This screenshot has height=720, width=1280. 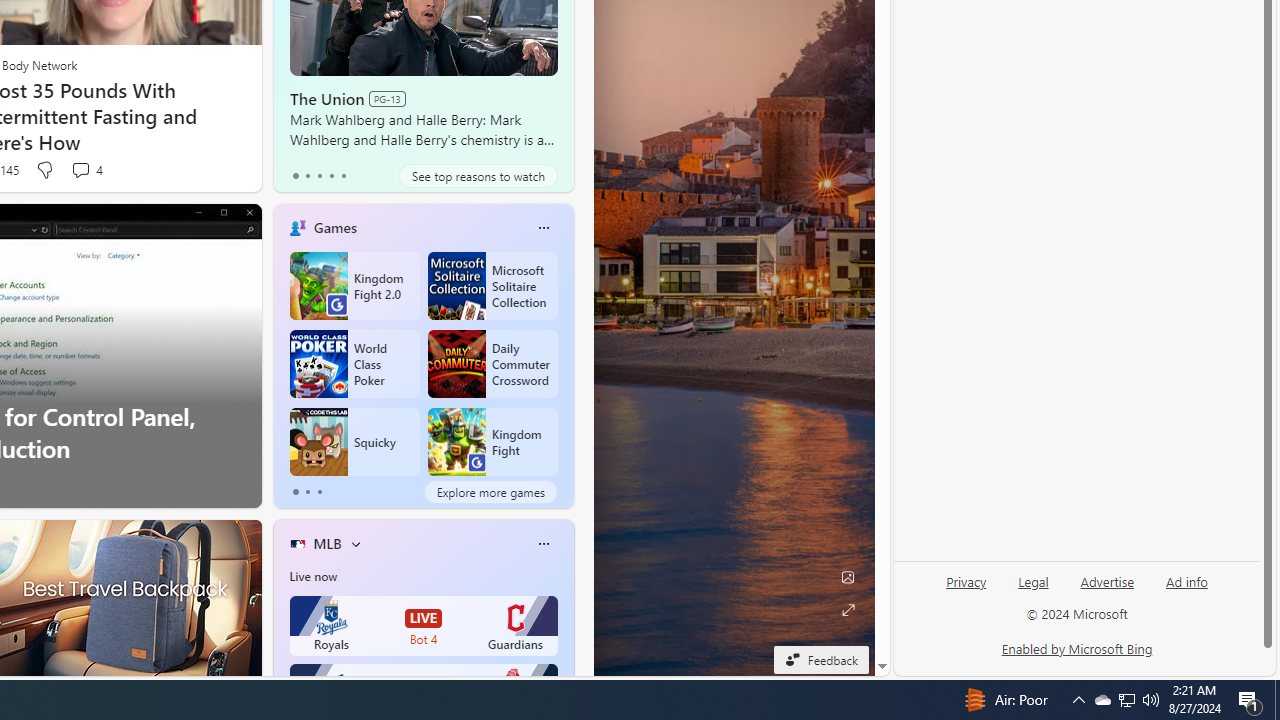 What do you see at coordinates (966, 582) in the screenshot?
I see `Privacy` at bounding box center [966, 582].